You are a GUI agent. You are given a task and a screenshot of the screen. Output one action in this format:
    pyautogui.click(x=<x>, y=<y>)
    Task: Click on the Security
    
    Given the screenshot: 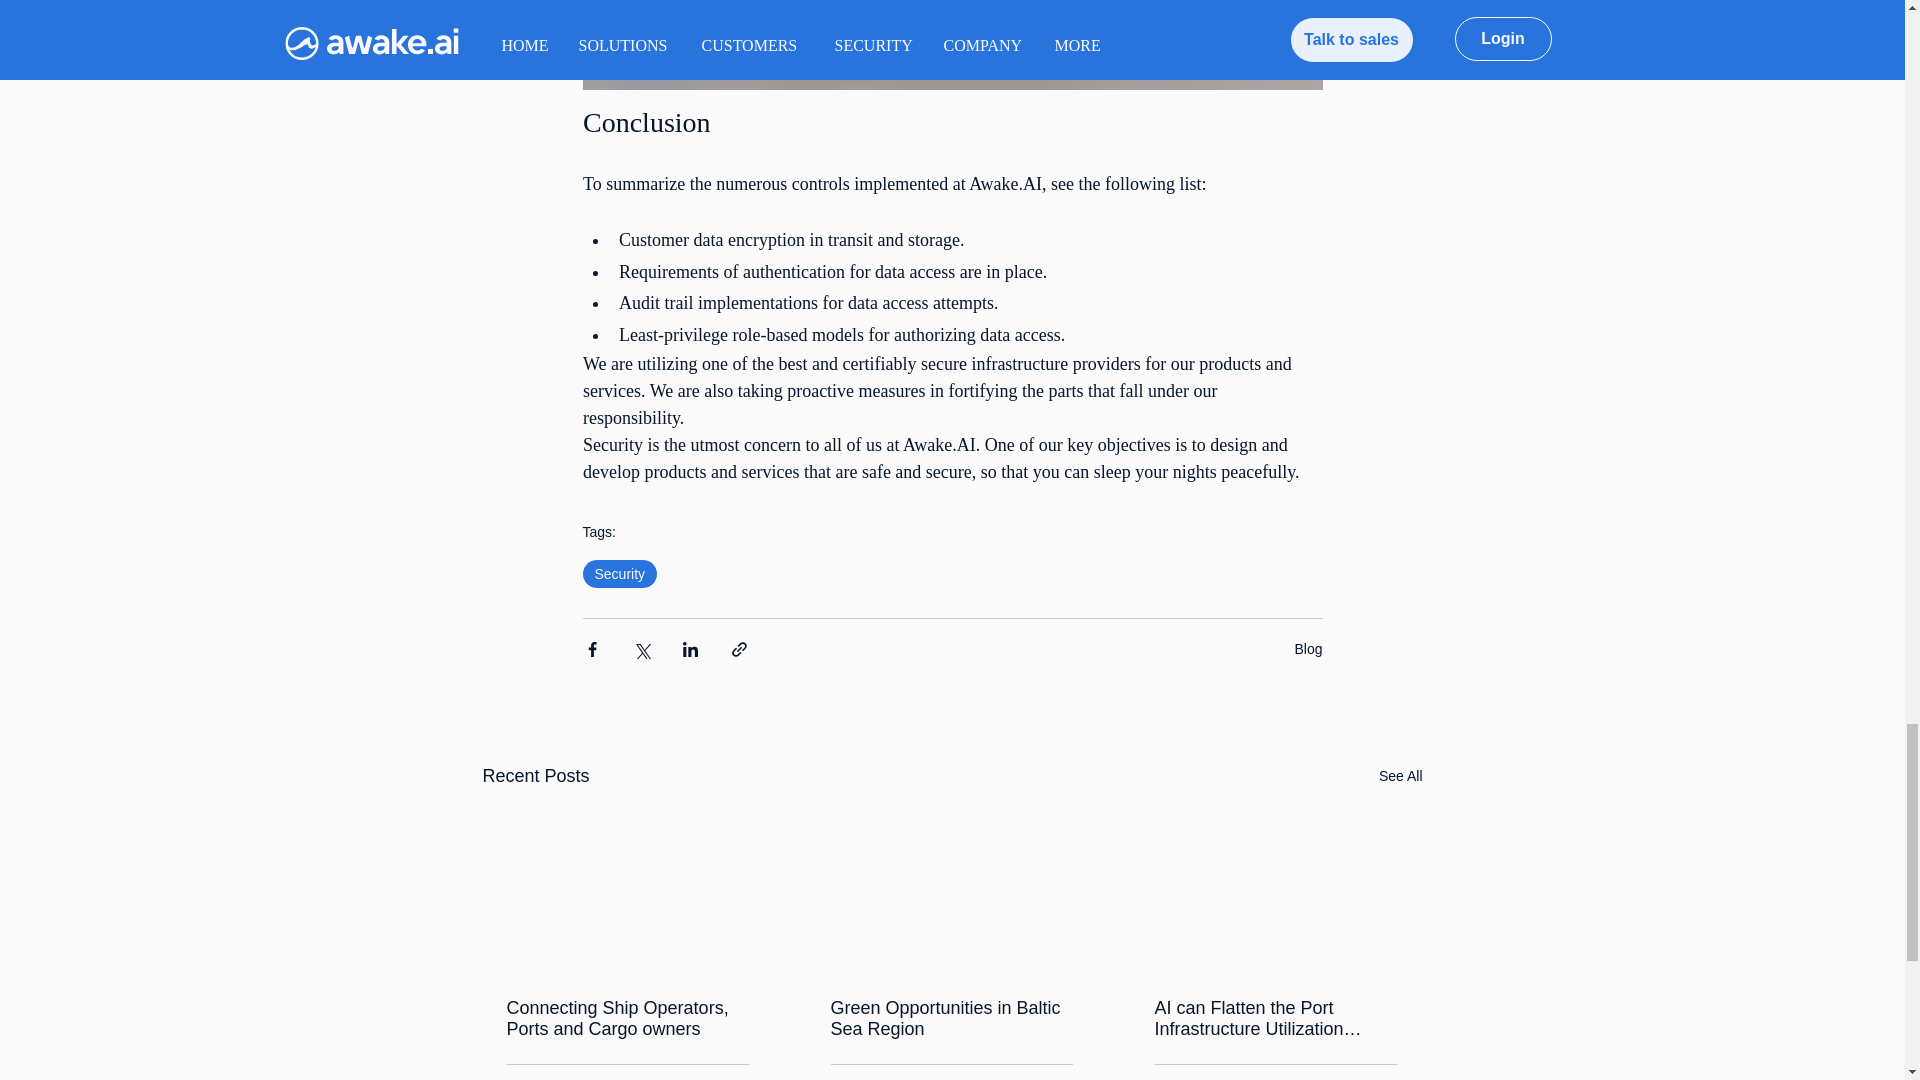 What is the action you would take?
    pyautogui.click(x=618, y=574)
    